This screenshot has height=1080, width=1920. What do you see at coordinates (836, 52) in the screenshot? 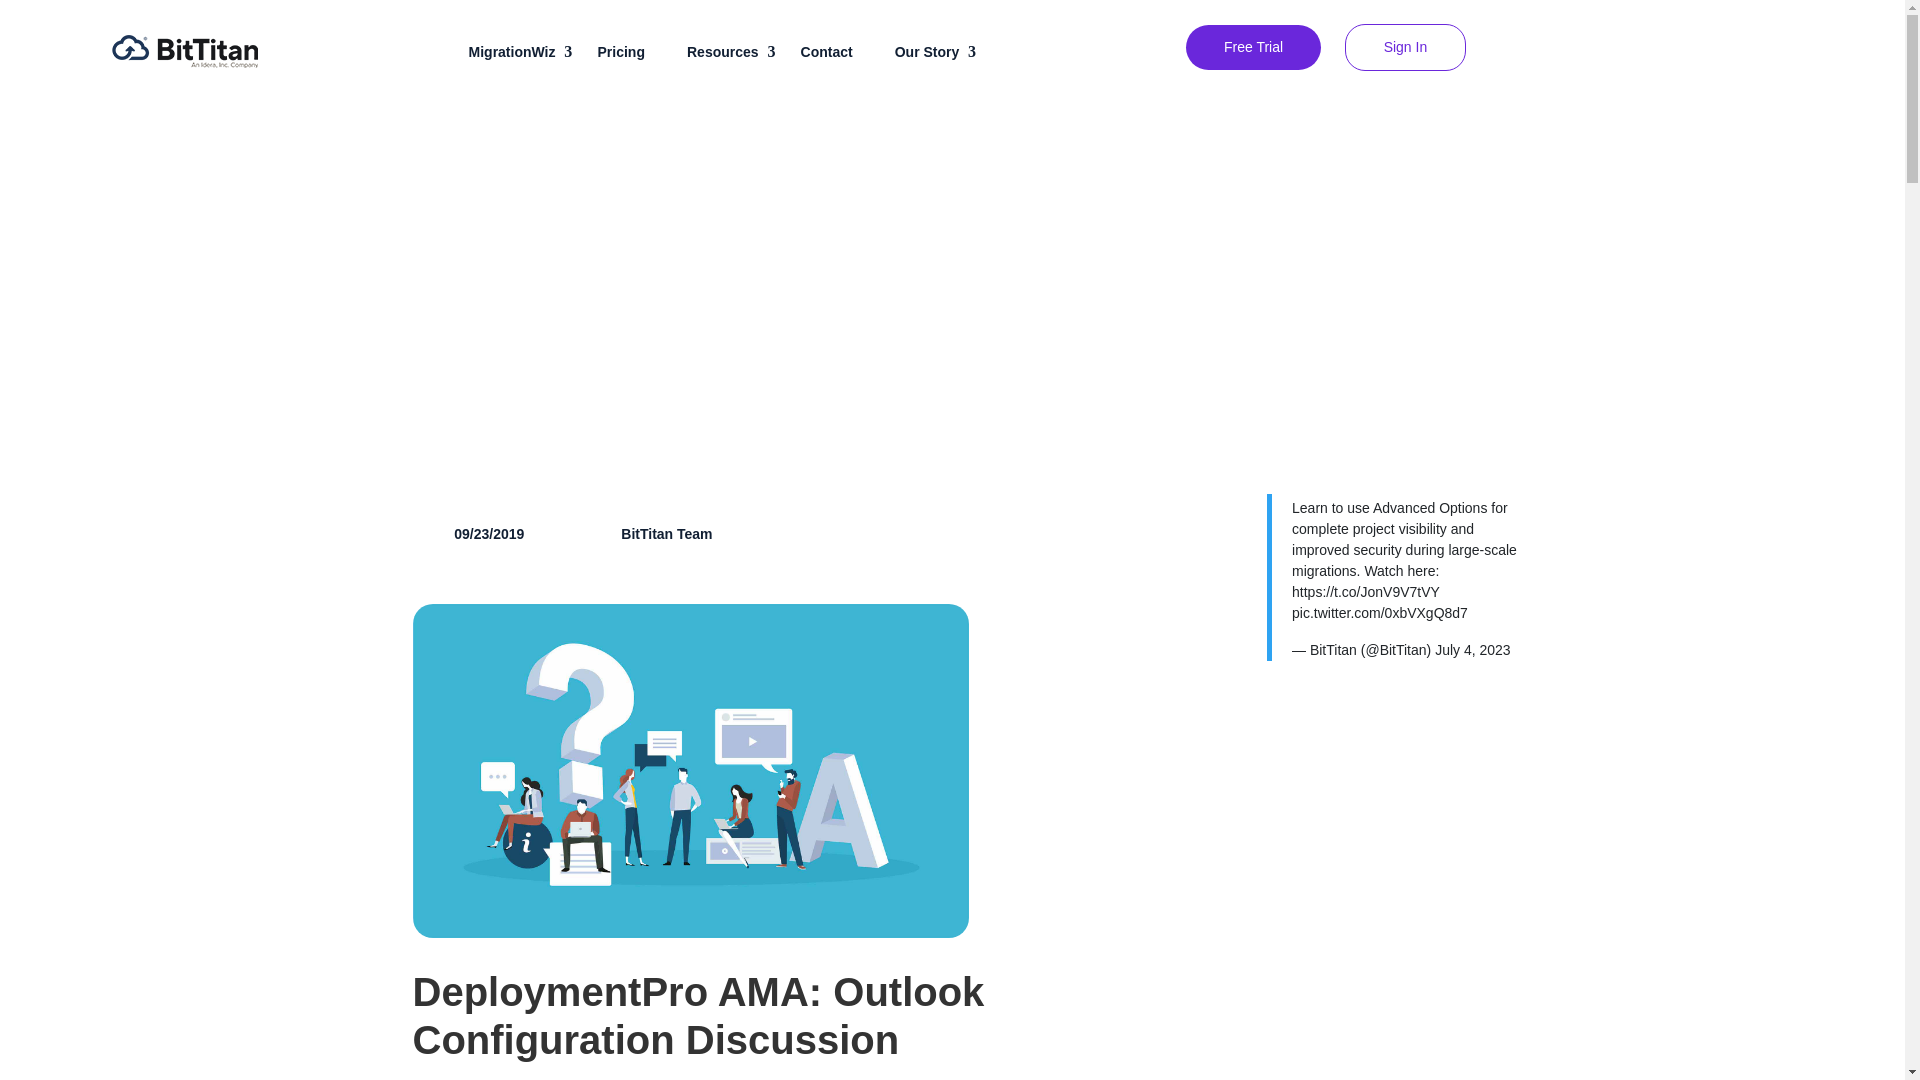
I see `Contact` at bounding box center [836, 52].